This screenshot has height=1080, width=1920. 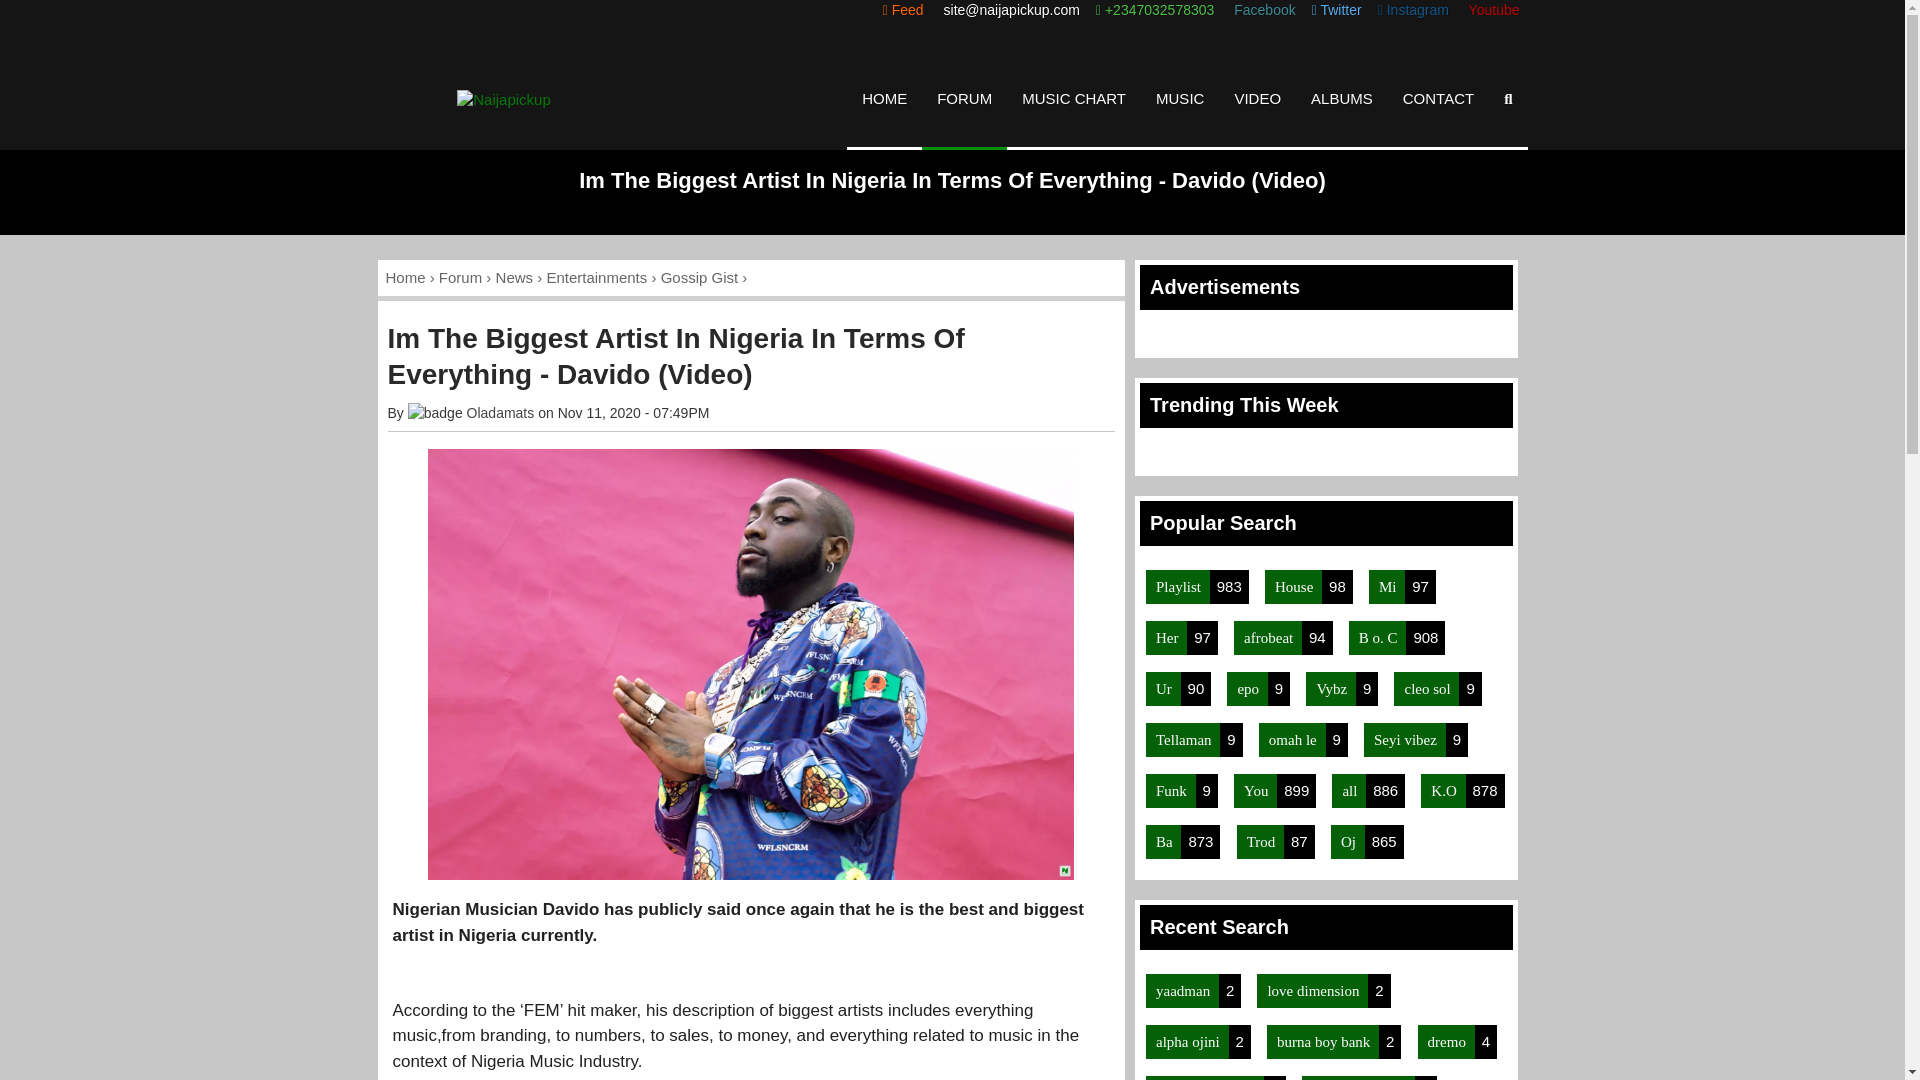 I want to click on House, so click(x=1294, y=586).